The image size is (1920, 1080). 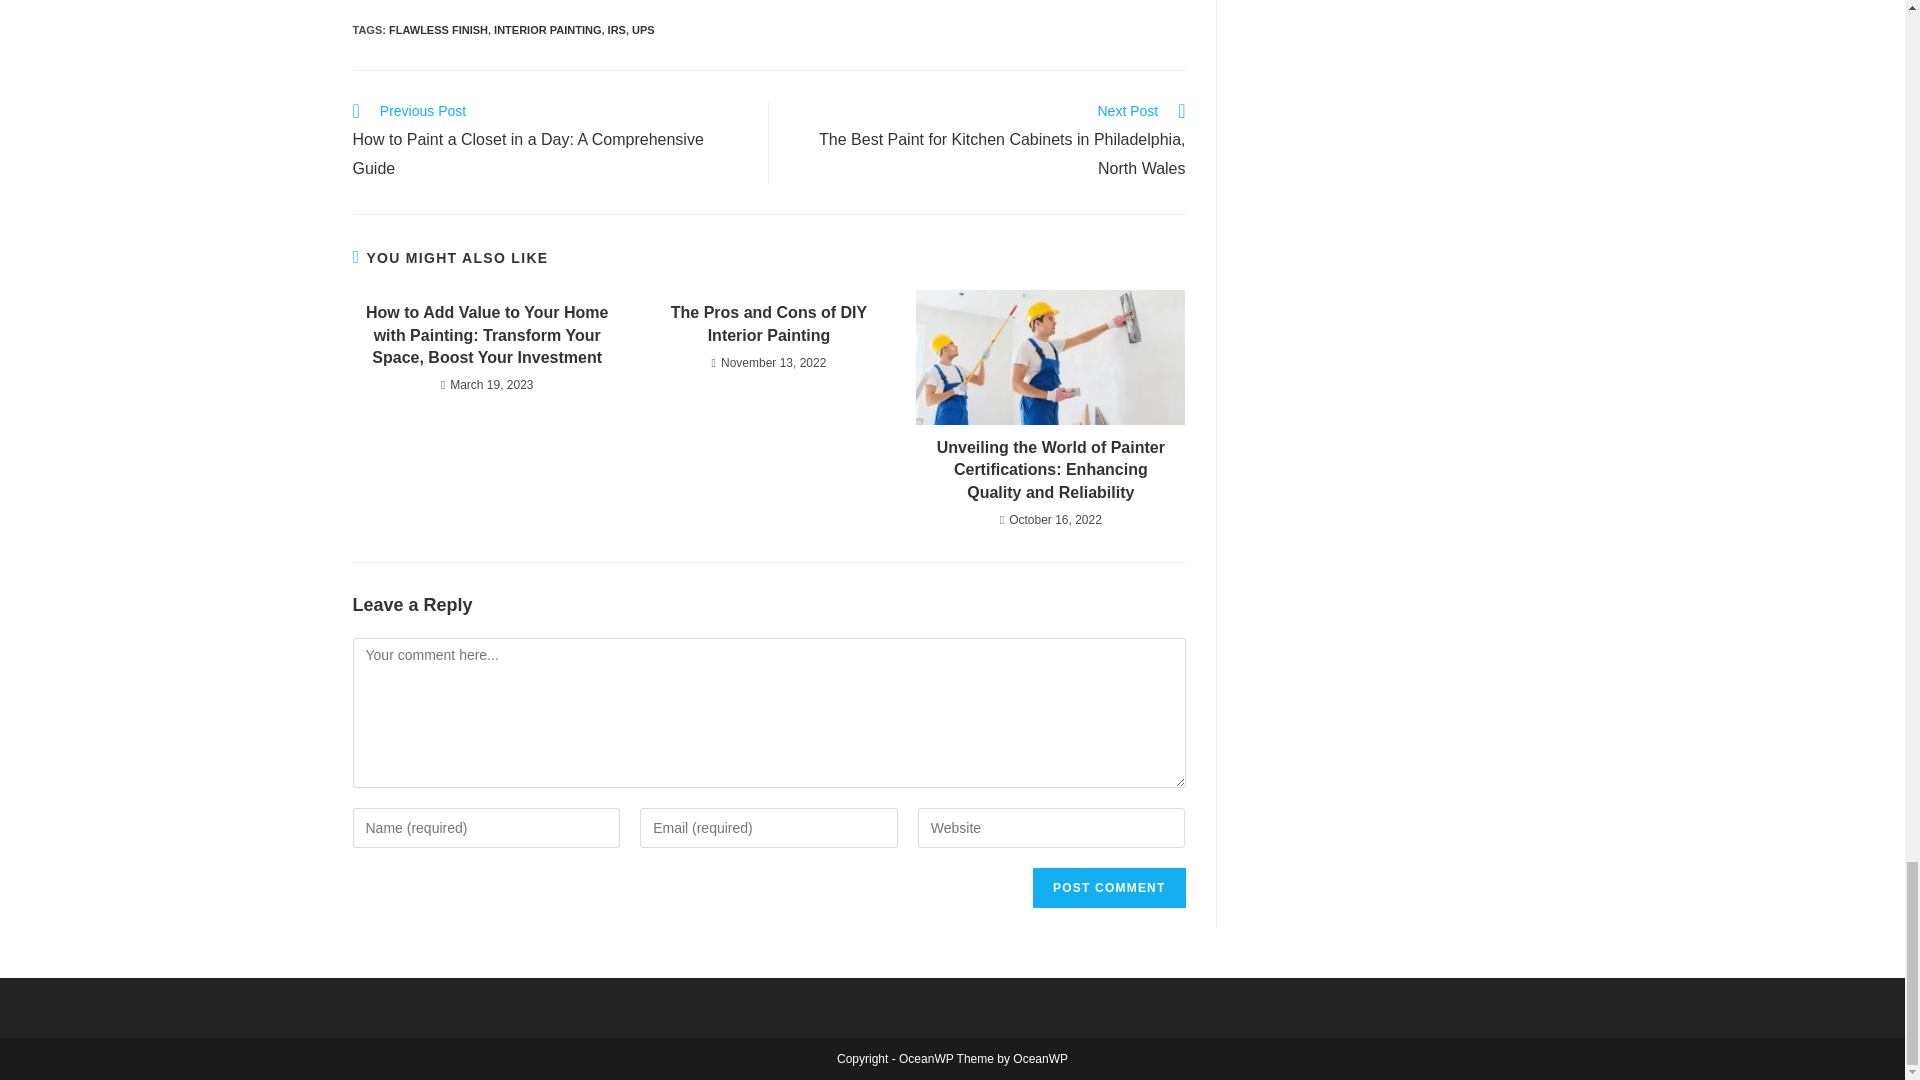 What do you see at coordinates (616, 29) in the screenshot?
I see `IRS` at bounding box center [616, 29].